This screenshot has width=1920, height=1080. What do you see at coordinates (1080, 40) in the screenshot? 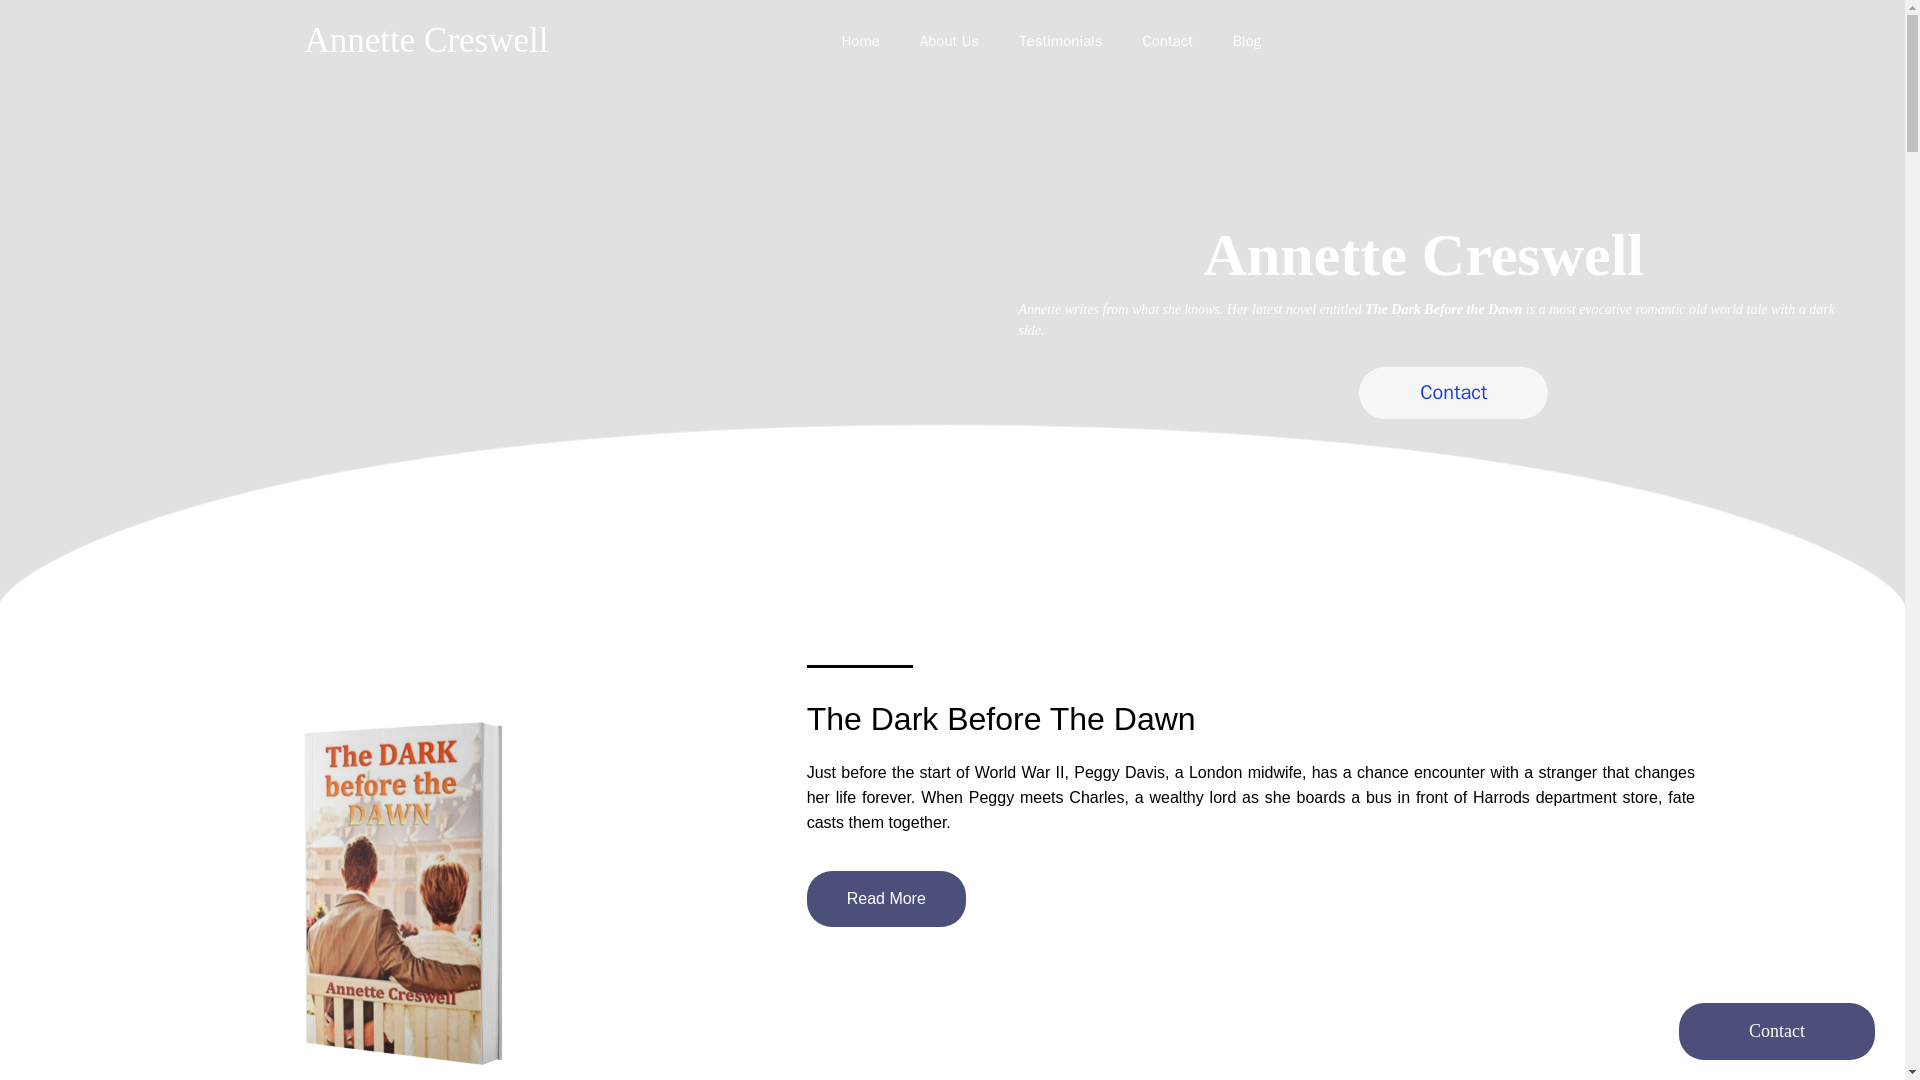
I see `Testimonials` at bounding box center [1080, 40].